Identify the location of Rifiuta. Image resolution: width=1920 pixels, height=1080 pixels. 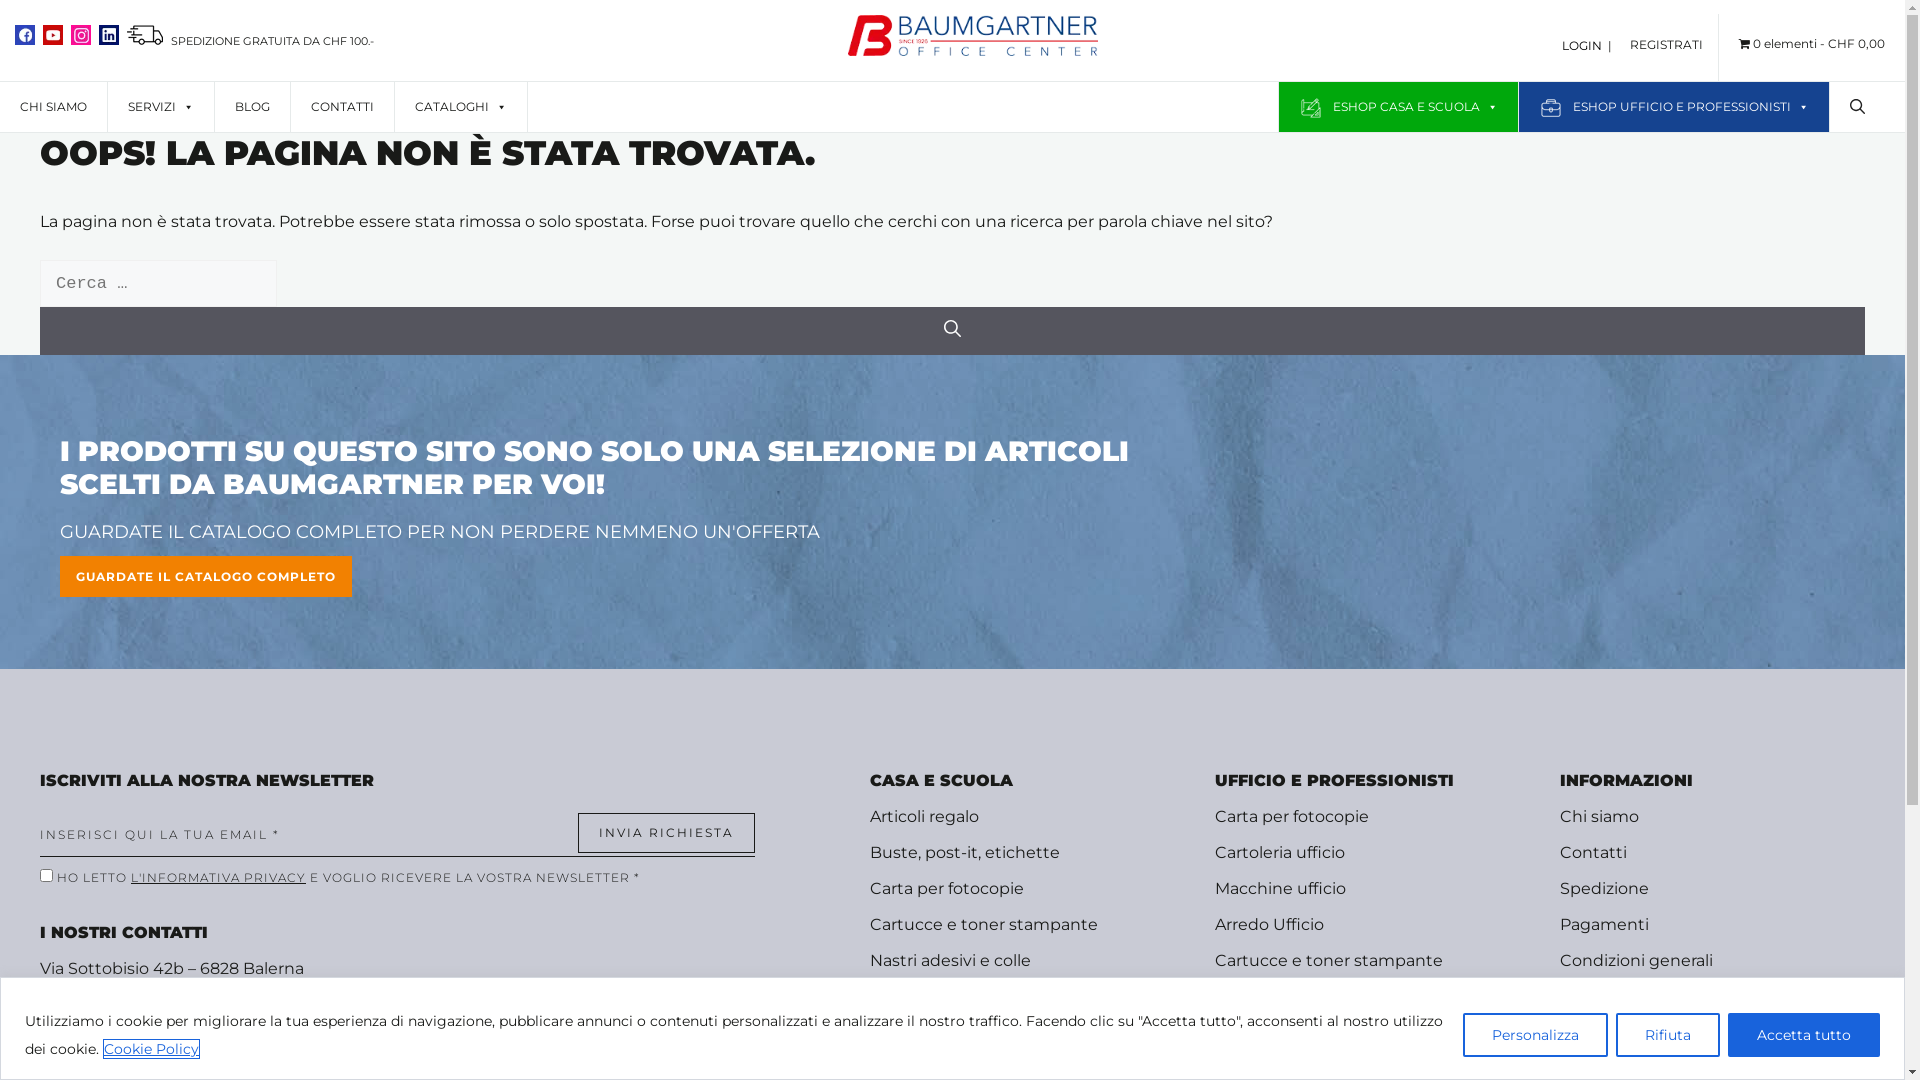
(1668, 1034).